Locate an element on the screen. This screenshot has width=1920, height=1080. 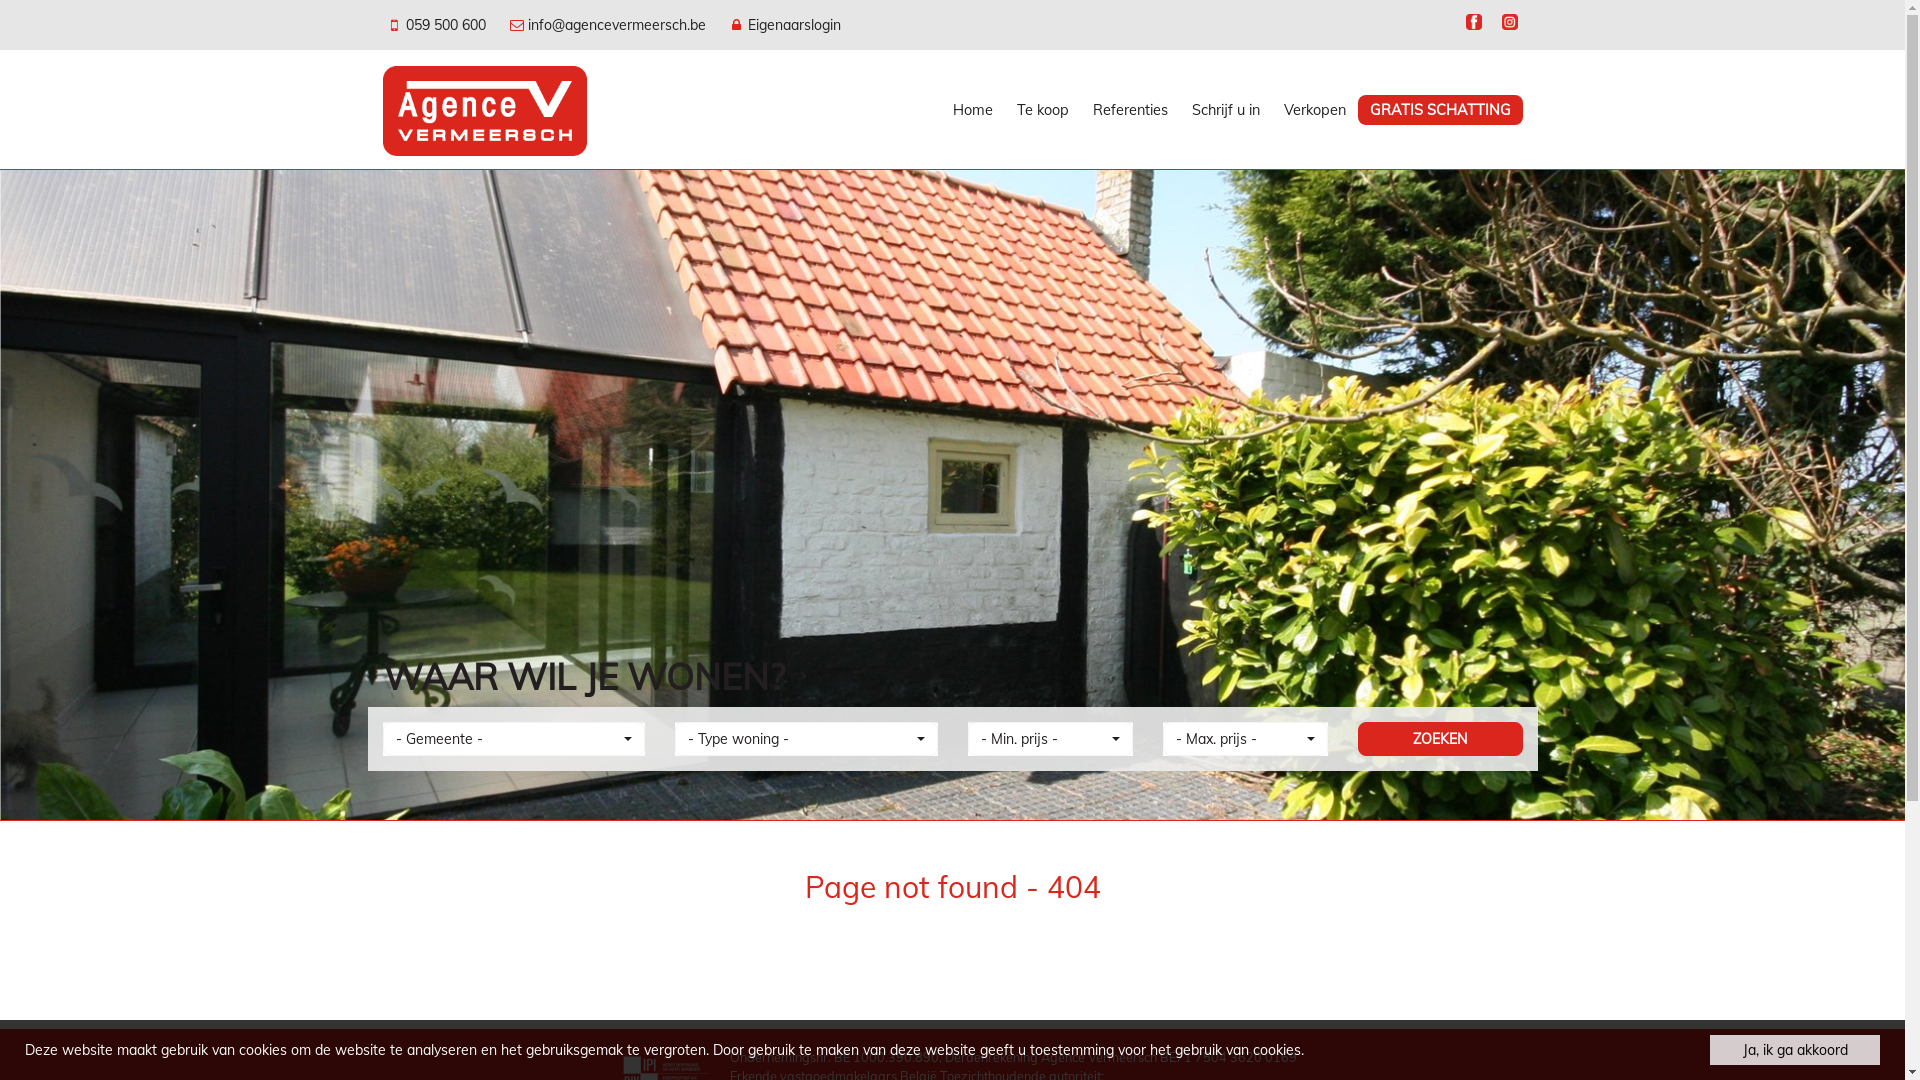
- Gemeente -
  is located at coordinates (514, 739).